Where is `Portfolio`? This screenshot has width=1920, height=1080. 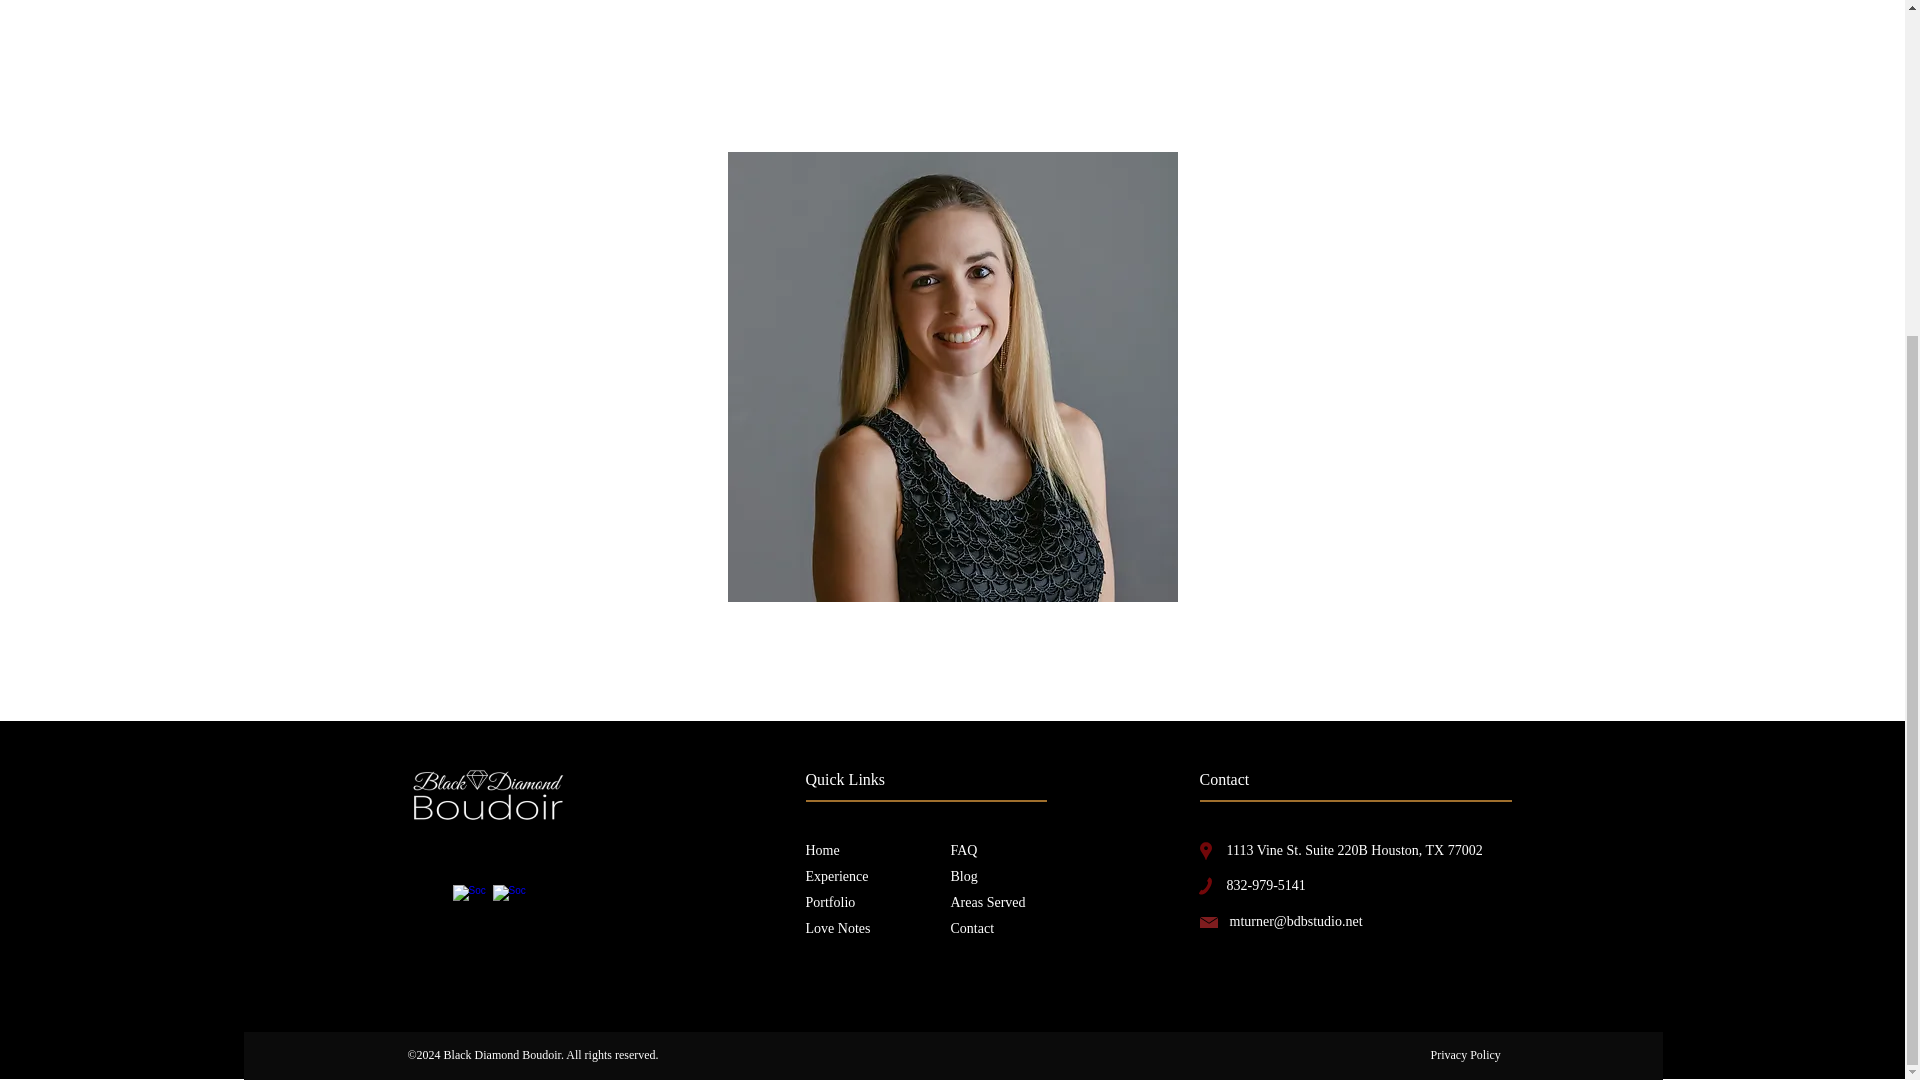
Portfolio is located at coordinates (831, 902).